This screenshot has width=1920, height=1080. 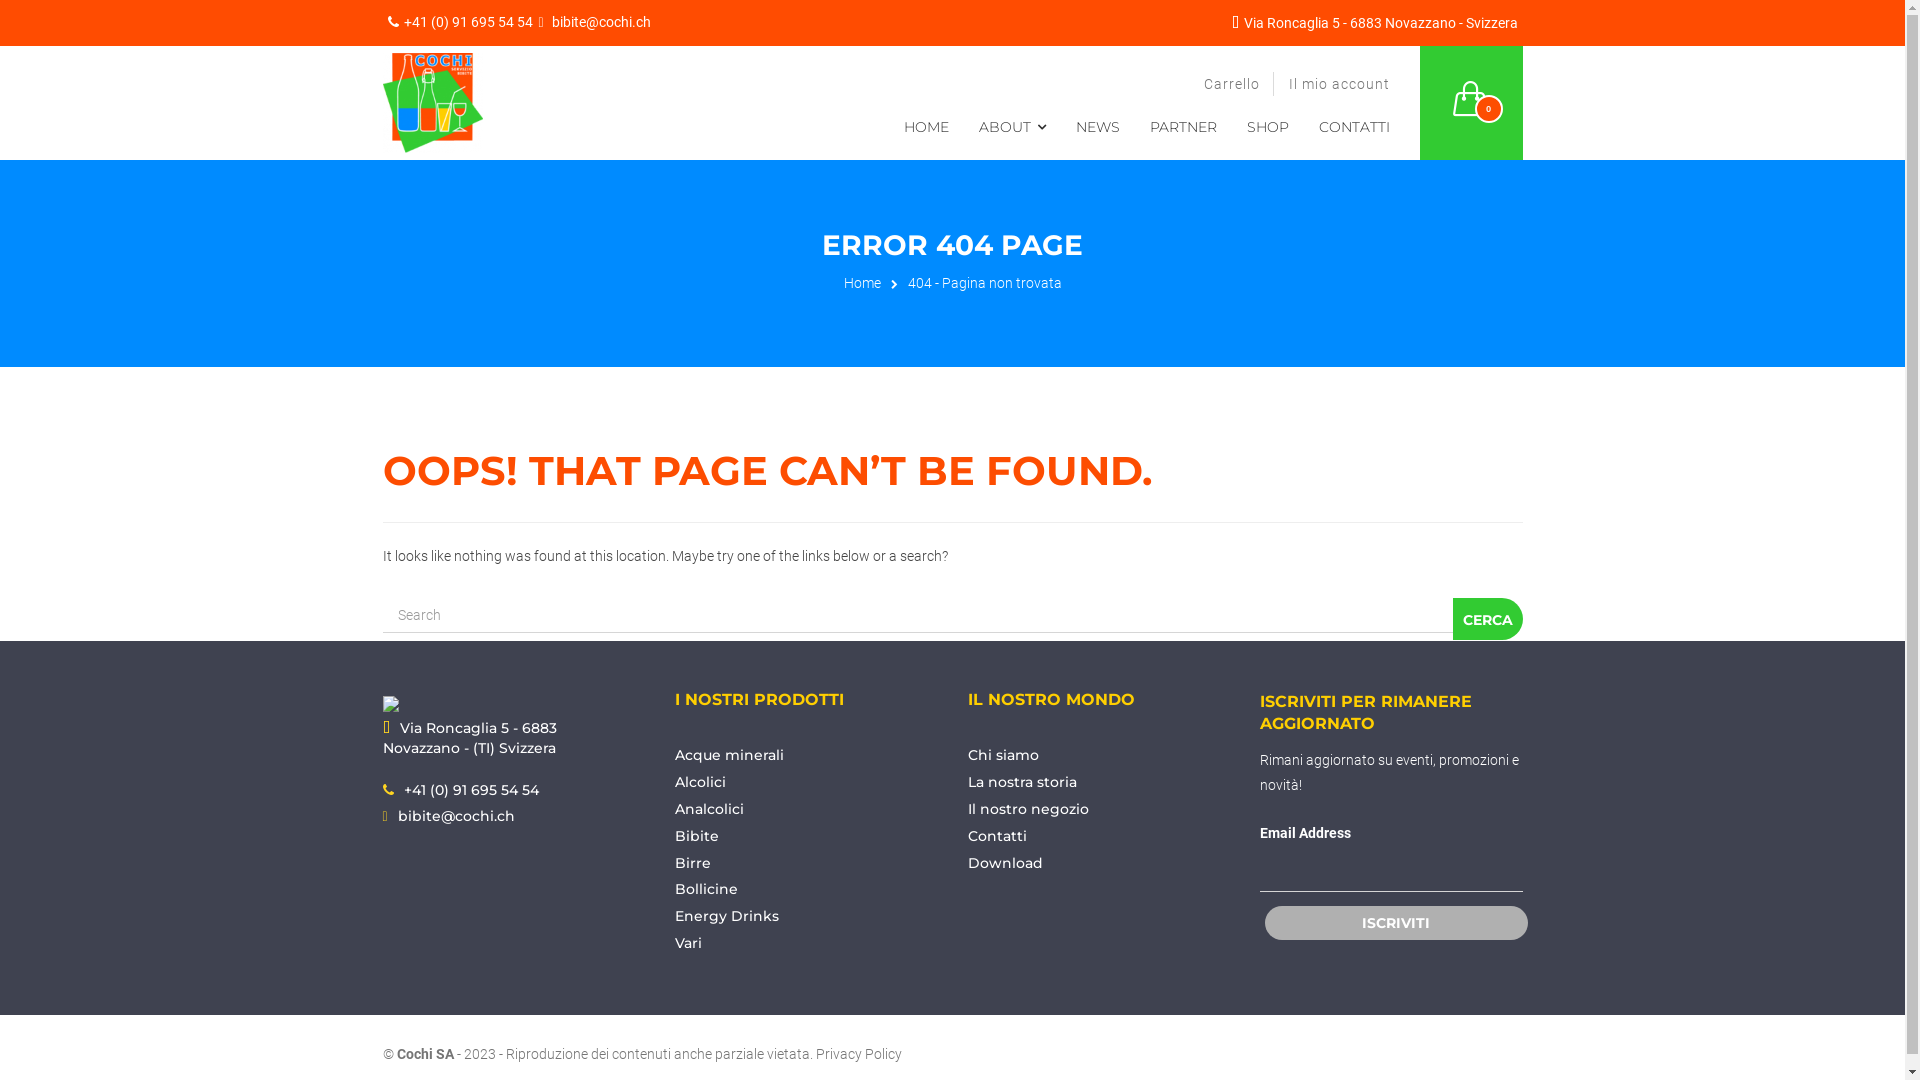 What do you see at coordinates (928, 126) in the screenshot?
I see `HOME` at bounding box center [928, 126].